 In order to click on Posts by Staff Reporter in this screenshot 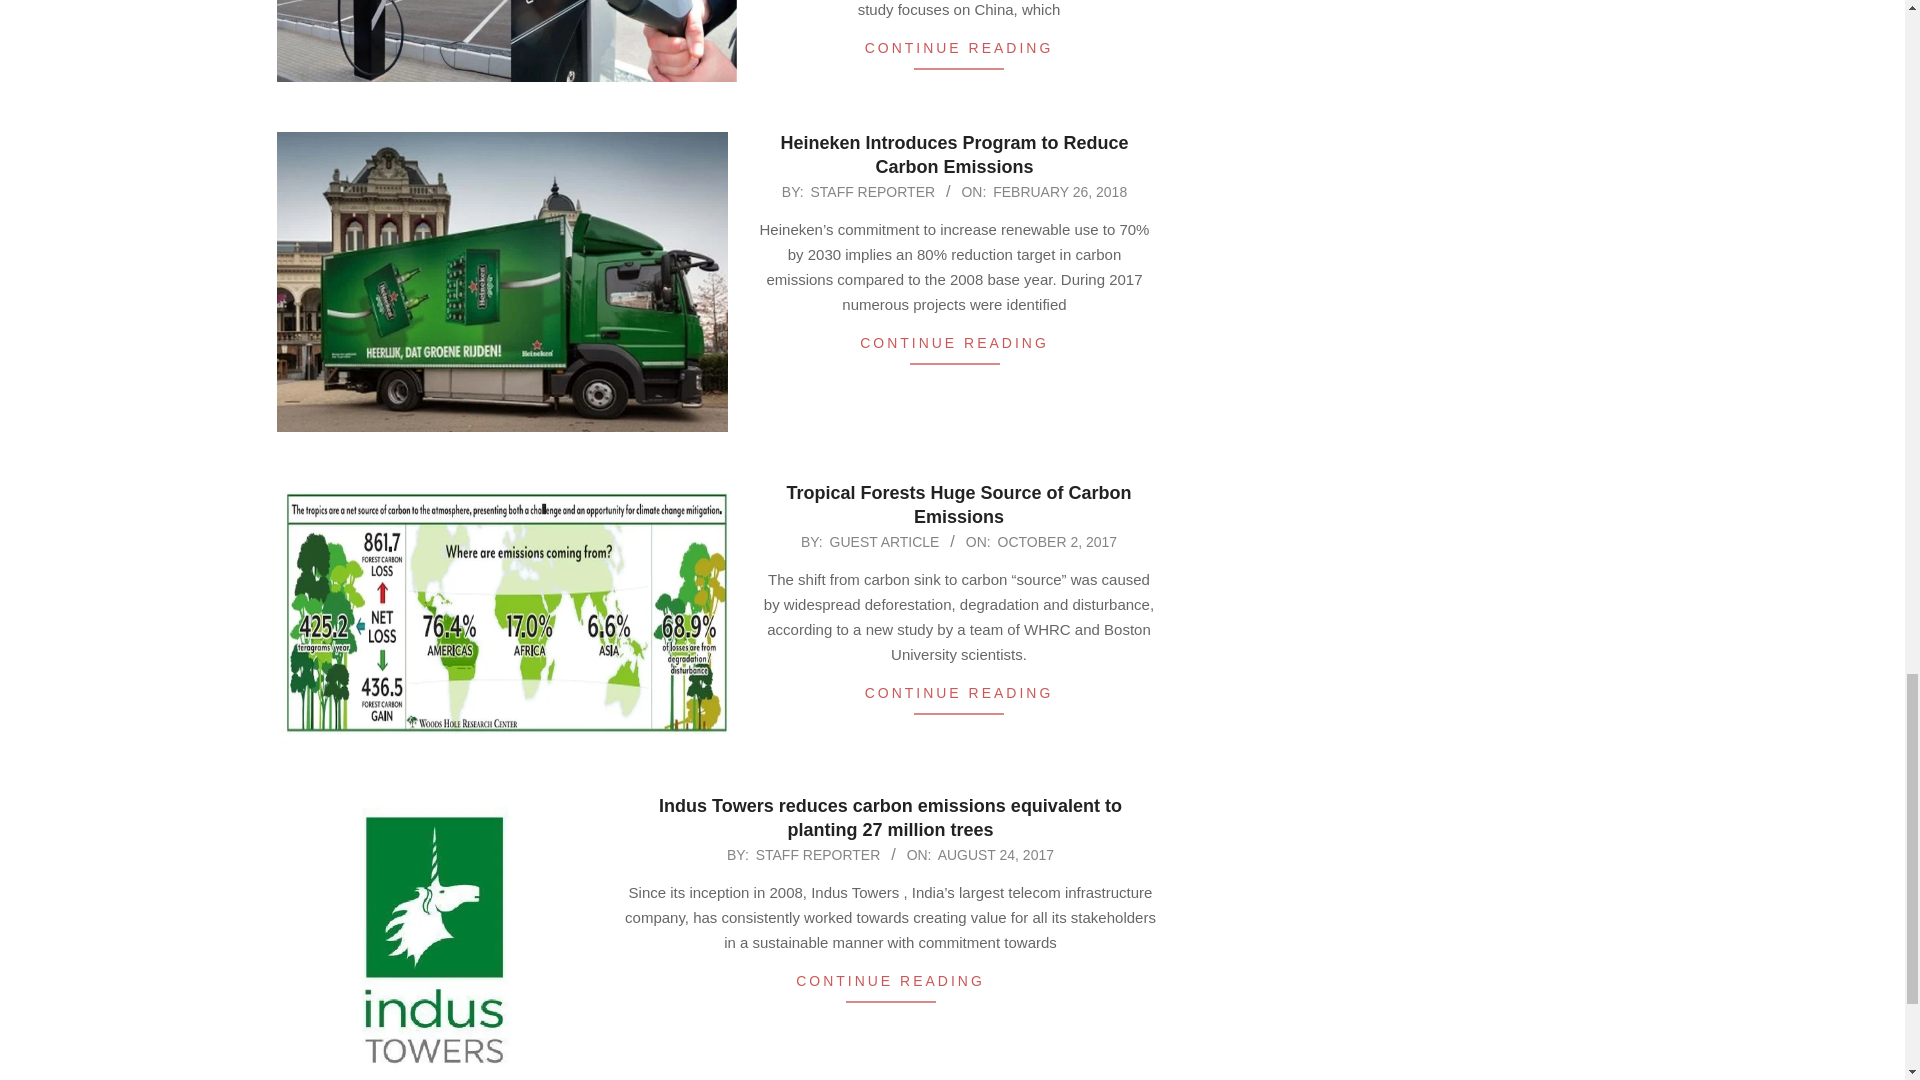, I will do `click(872, 191)`.